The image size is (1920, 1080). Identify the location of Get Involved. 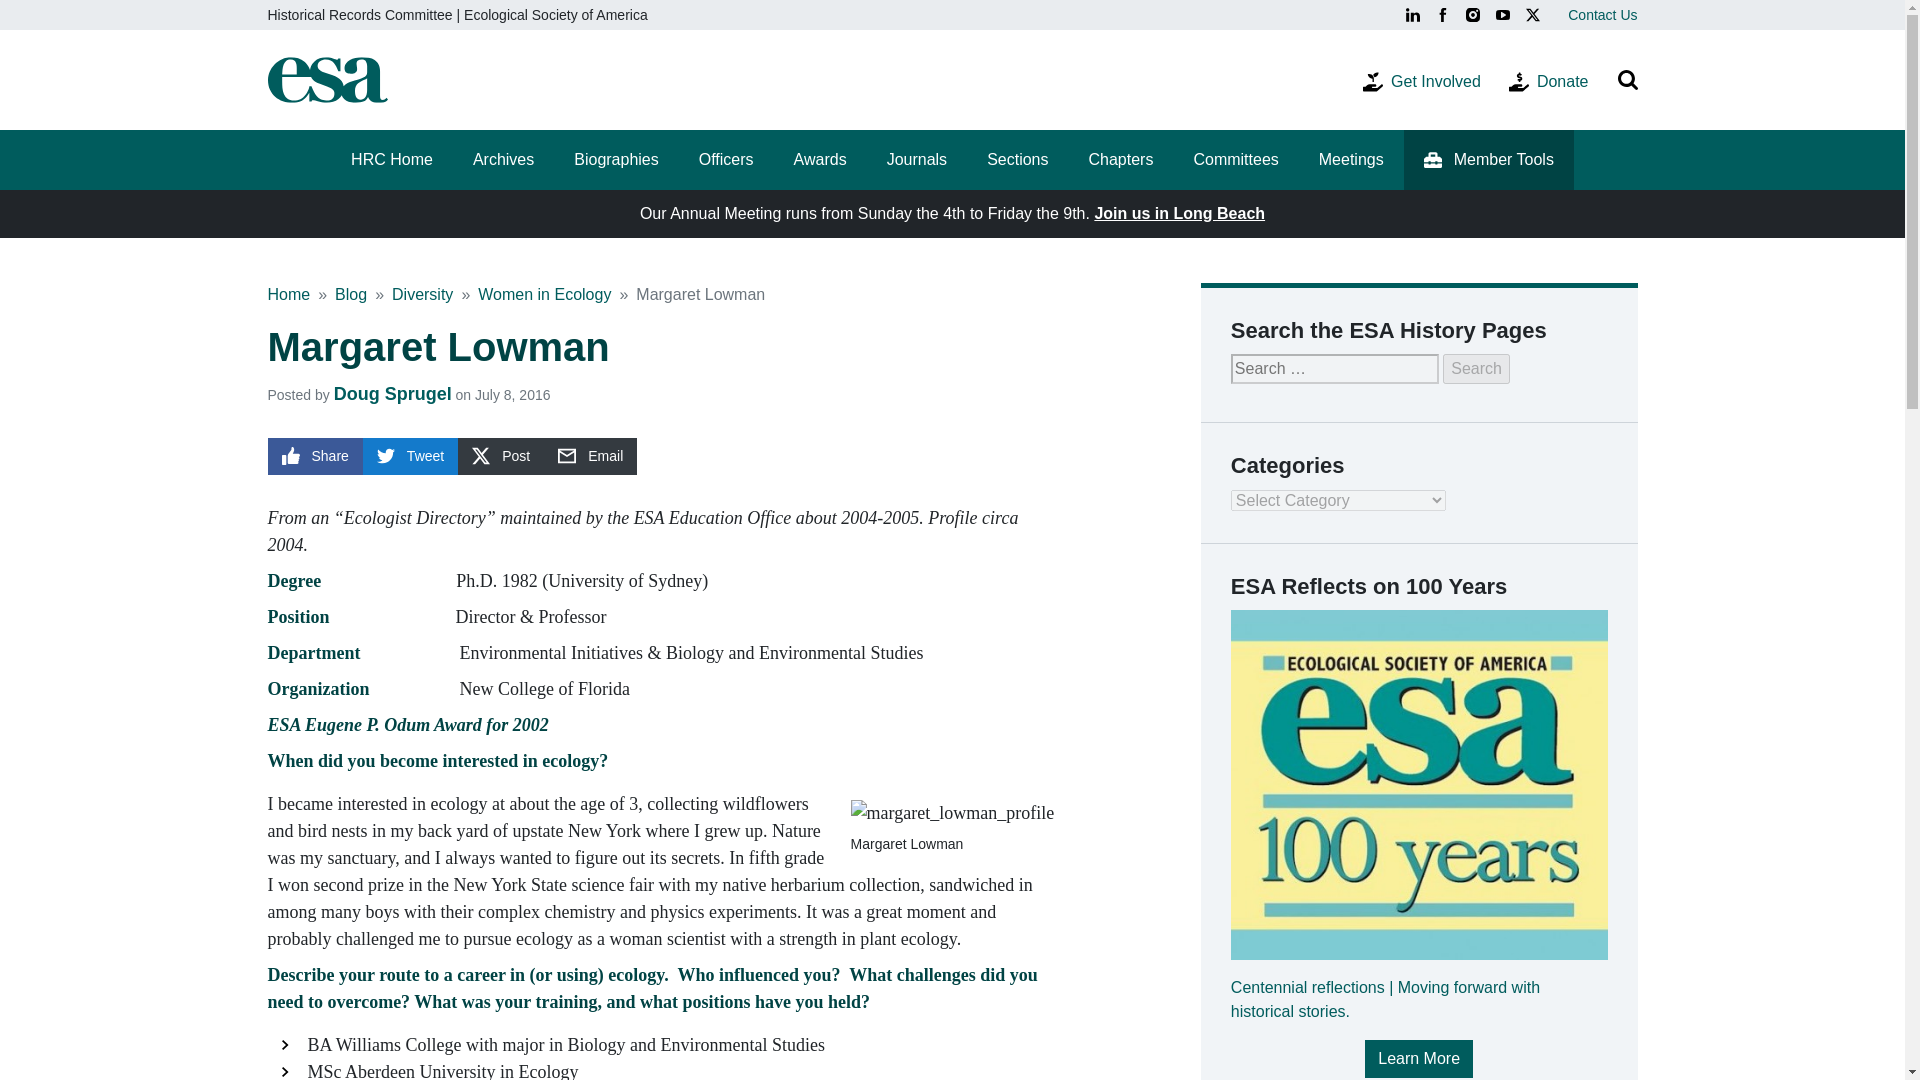
(1422, 81).